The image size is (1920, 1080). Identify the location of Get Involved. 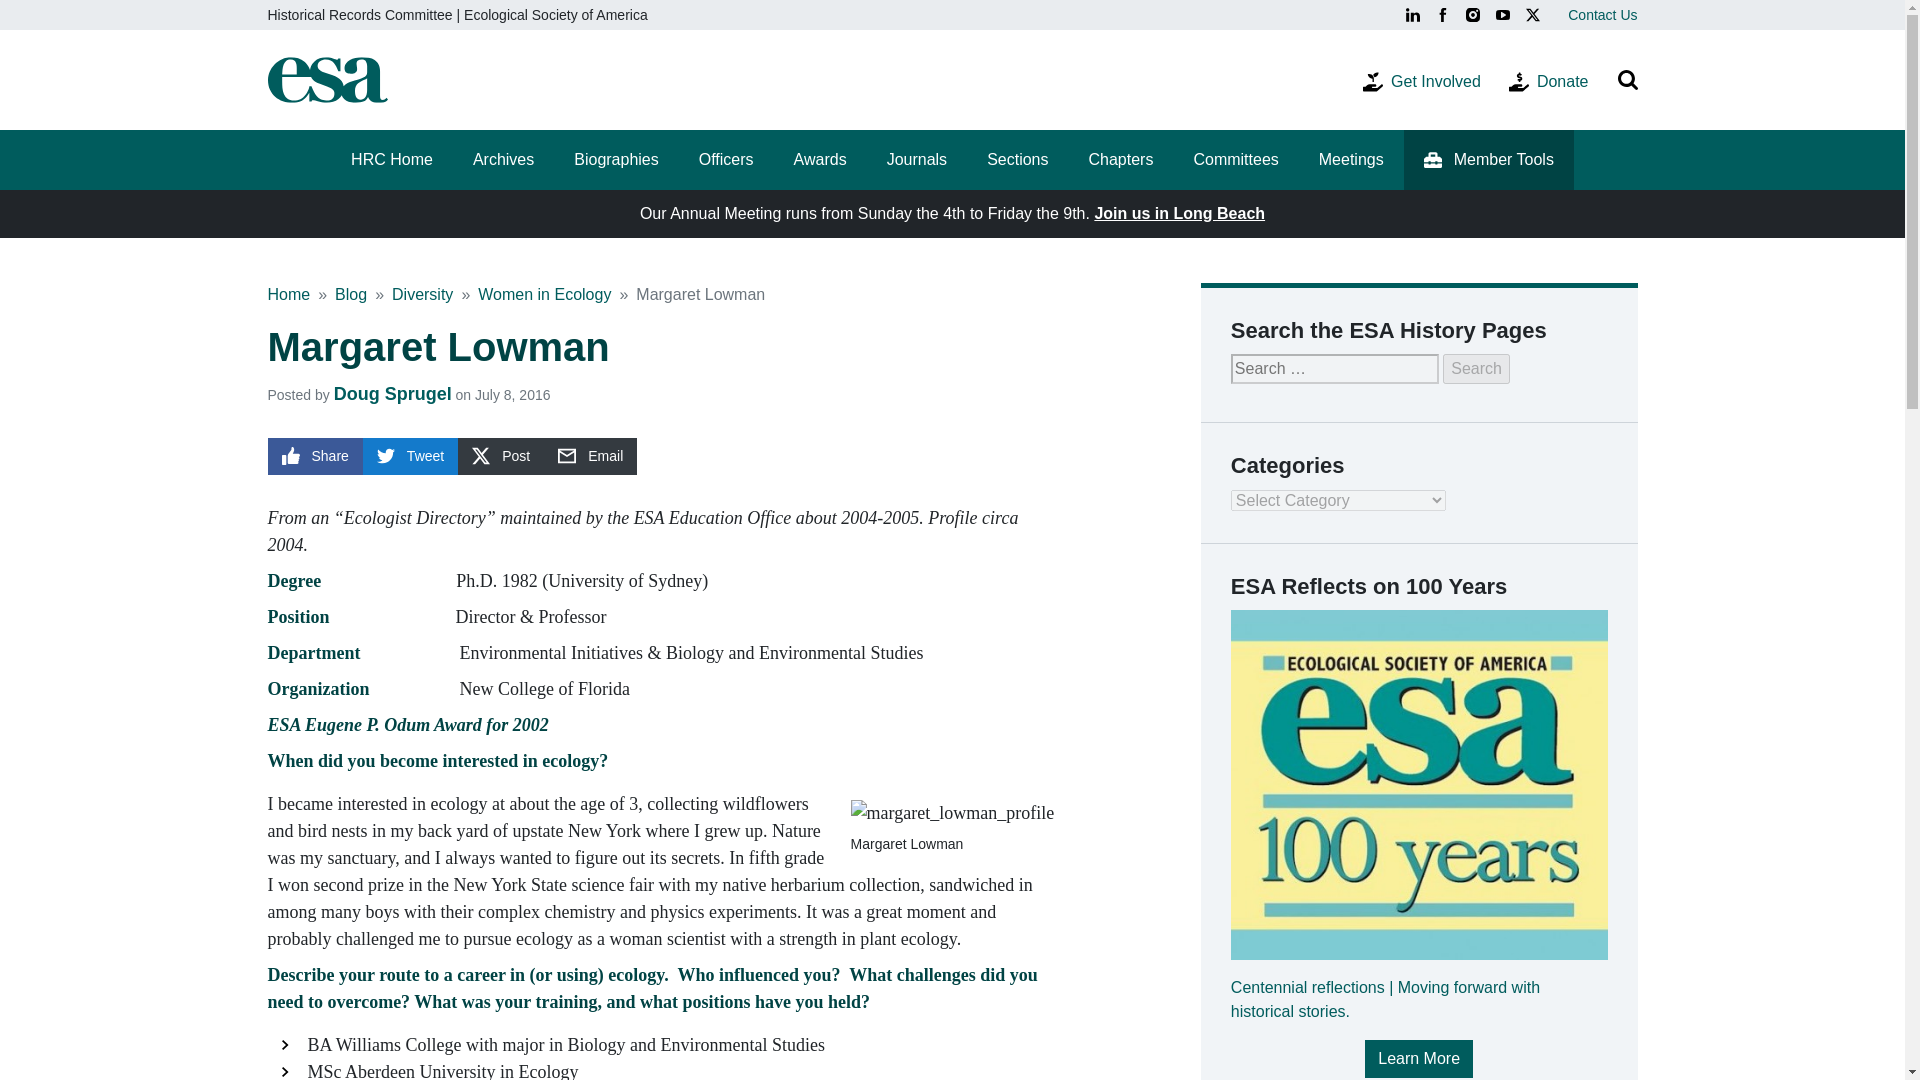
(1422, 81).